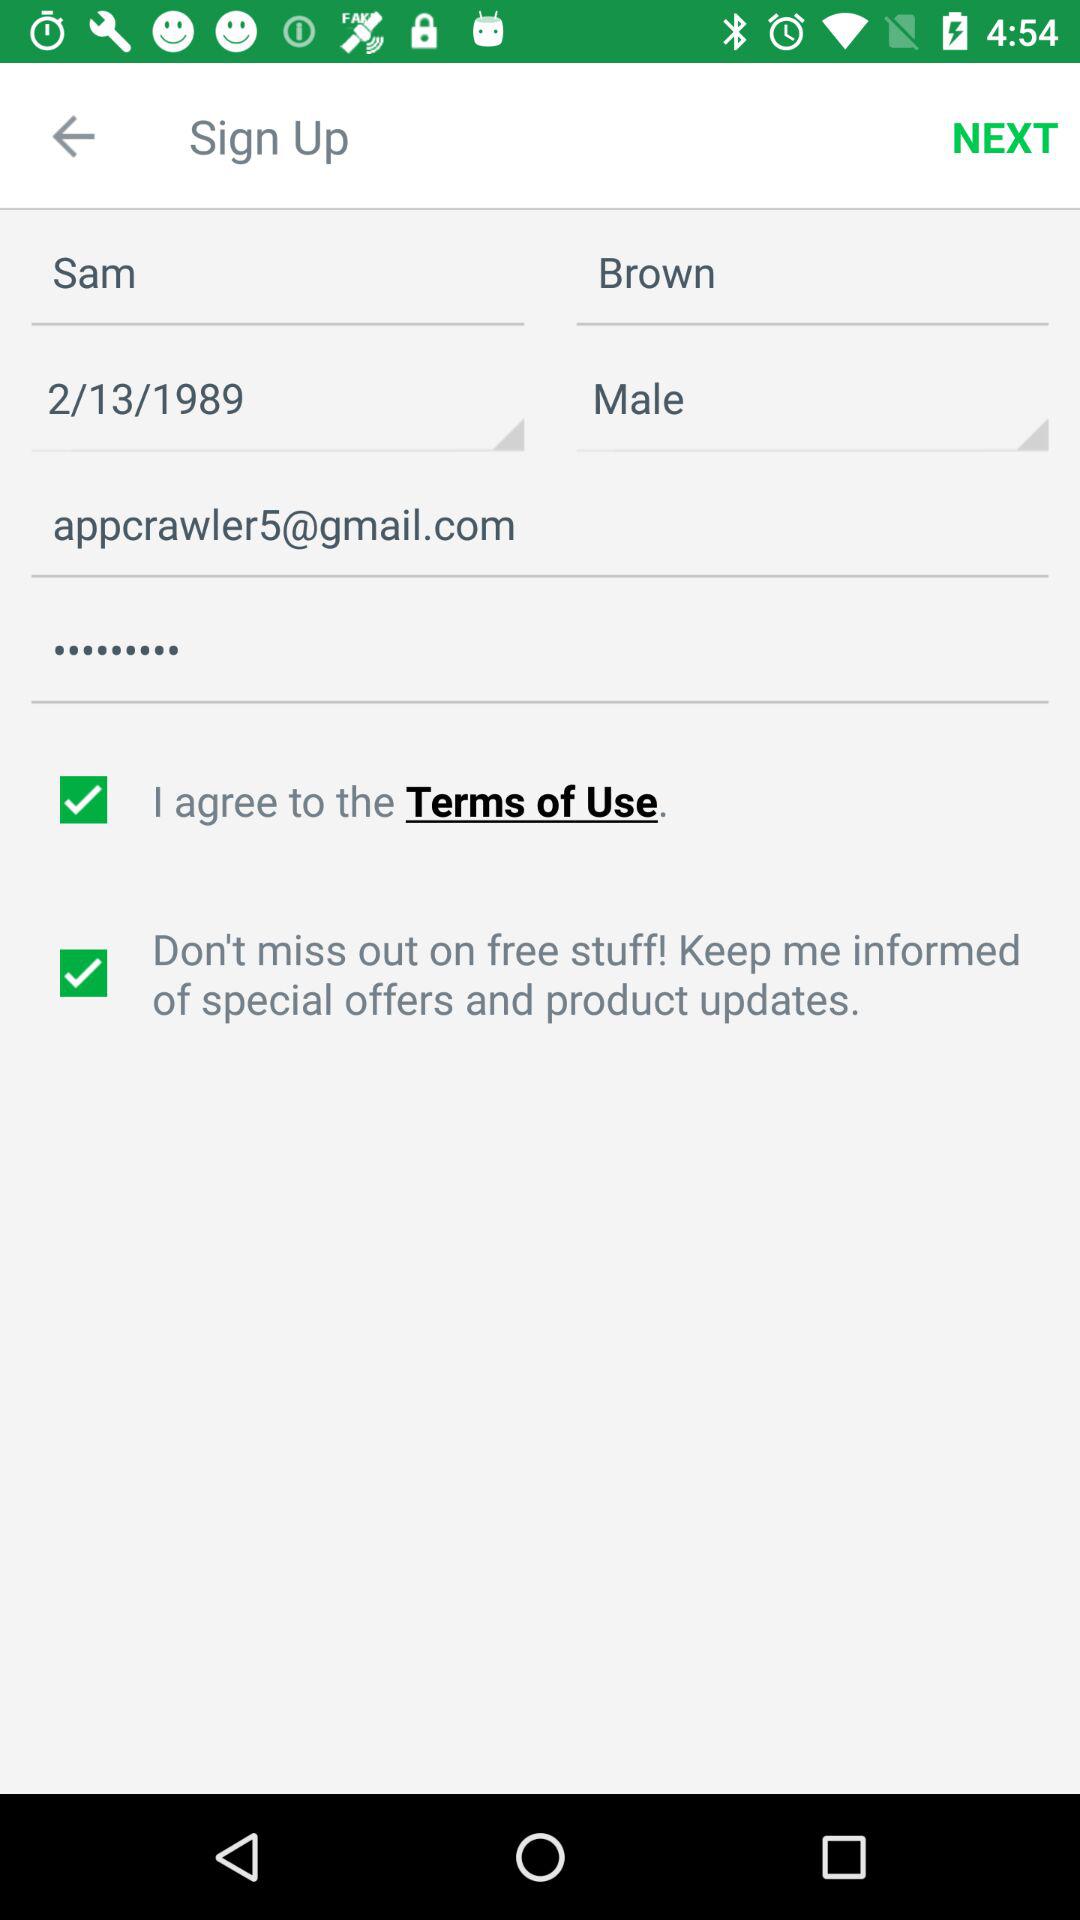 This screenshot has height=1920, width=1080. I want to click on launch the item below the sam icon, so click(278, 398).